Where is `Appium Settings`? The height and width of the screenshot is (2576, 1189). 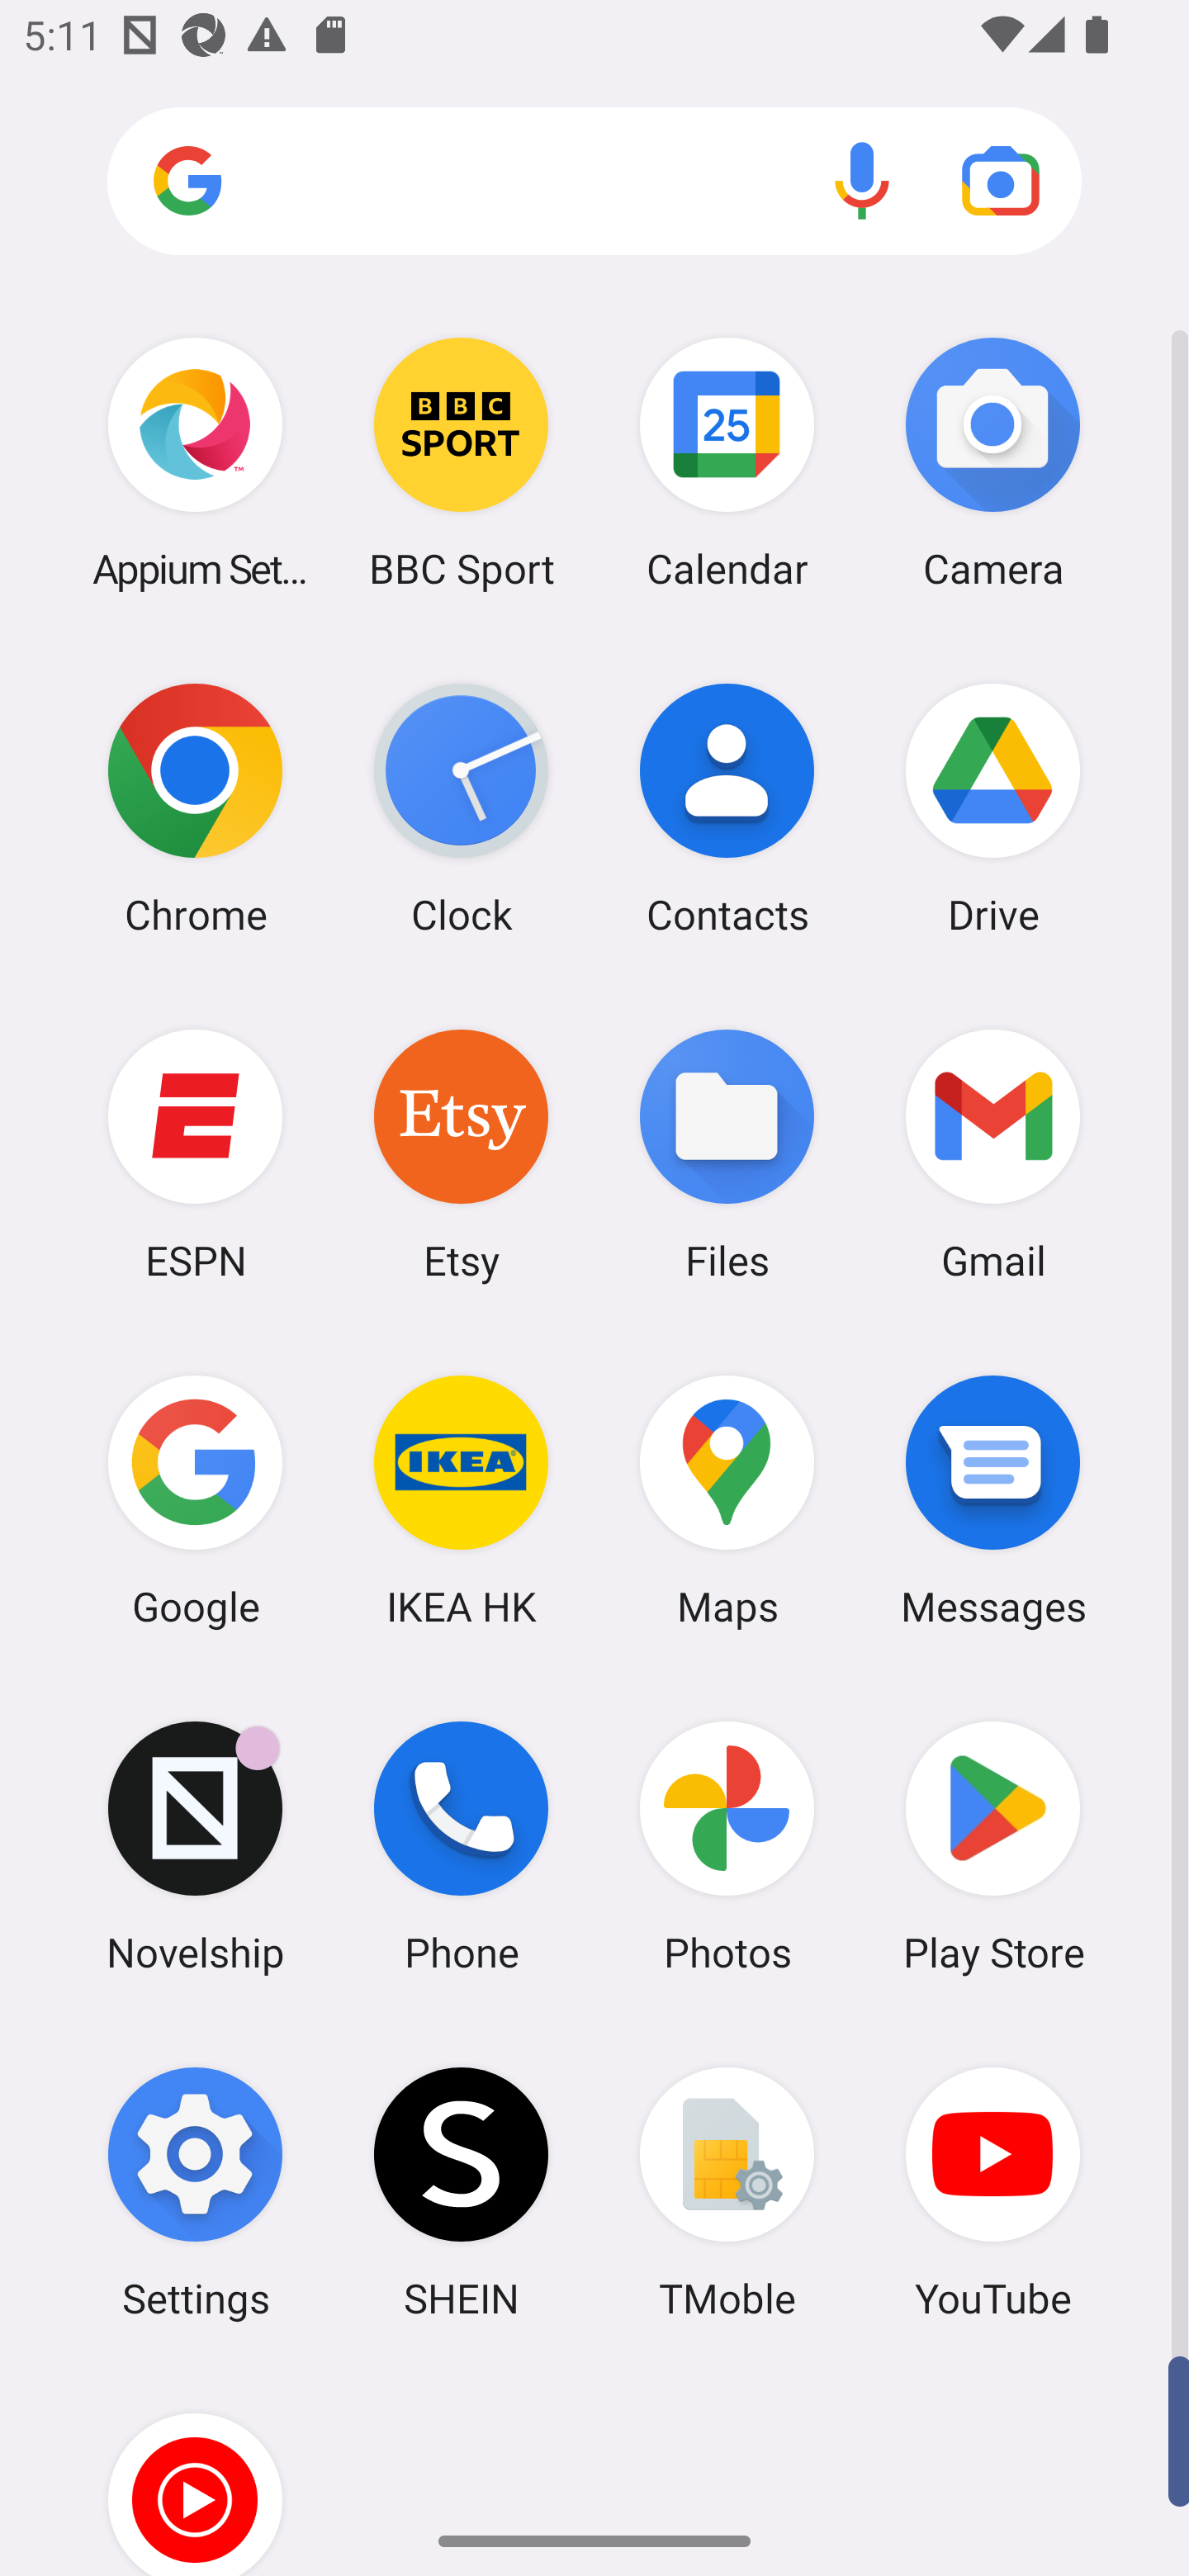 Appium Settings is located at coordinates (195, 462).